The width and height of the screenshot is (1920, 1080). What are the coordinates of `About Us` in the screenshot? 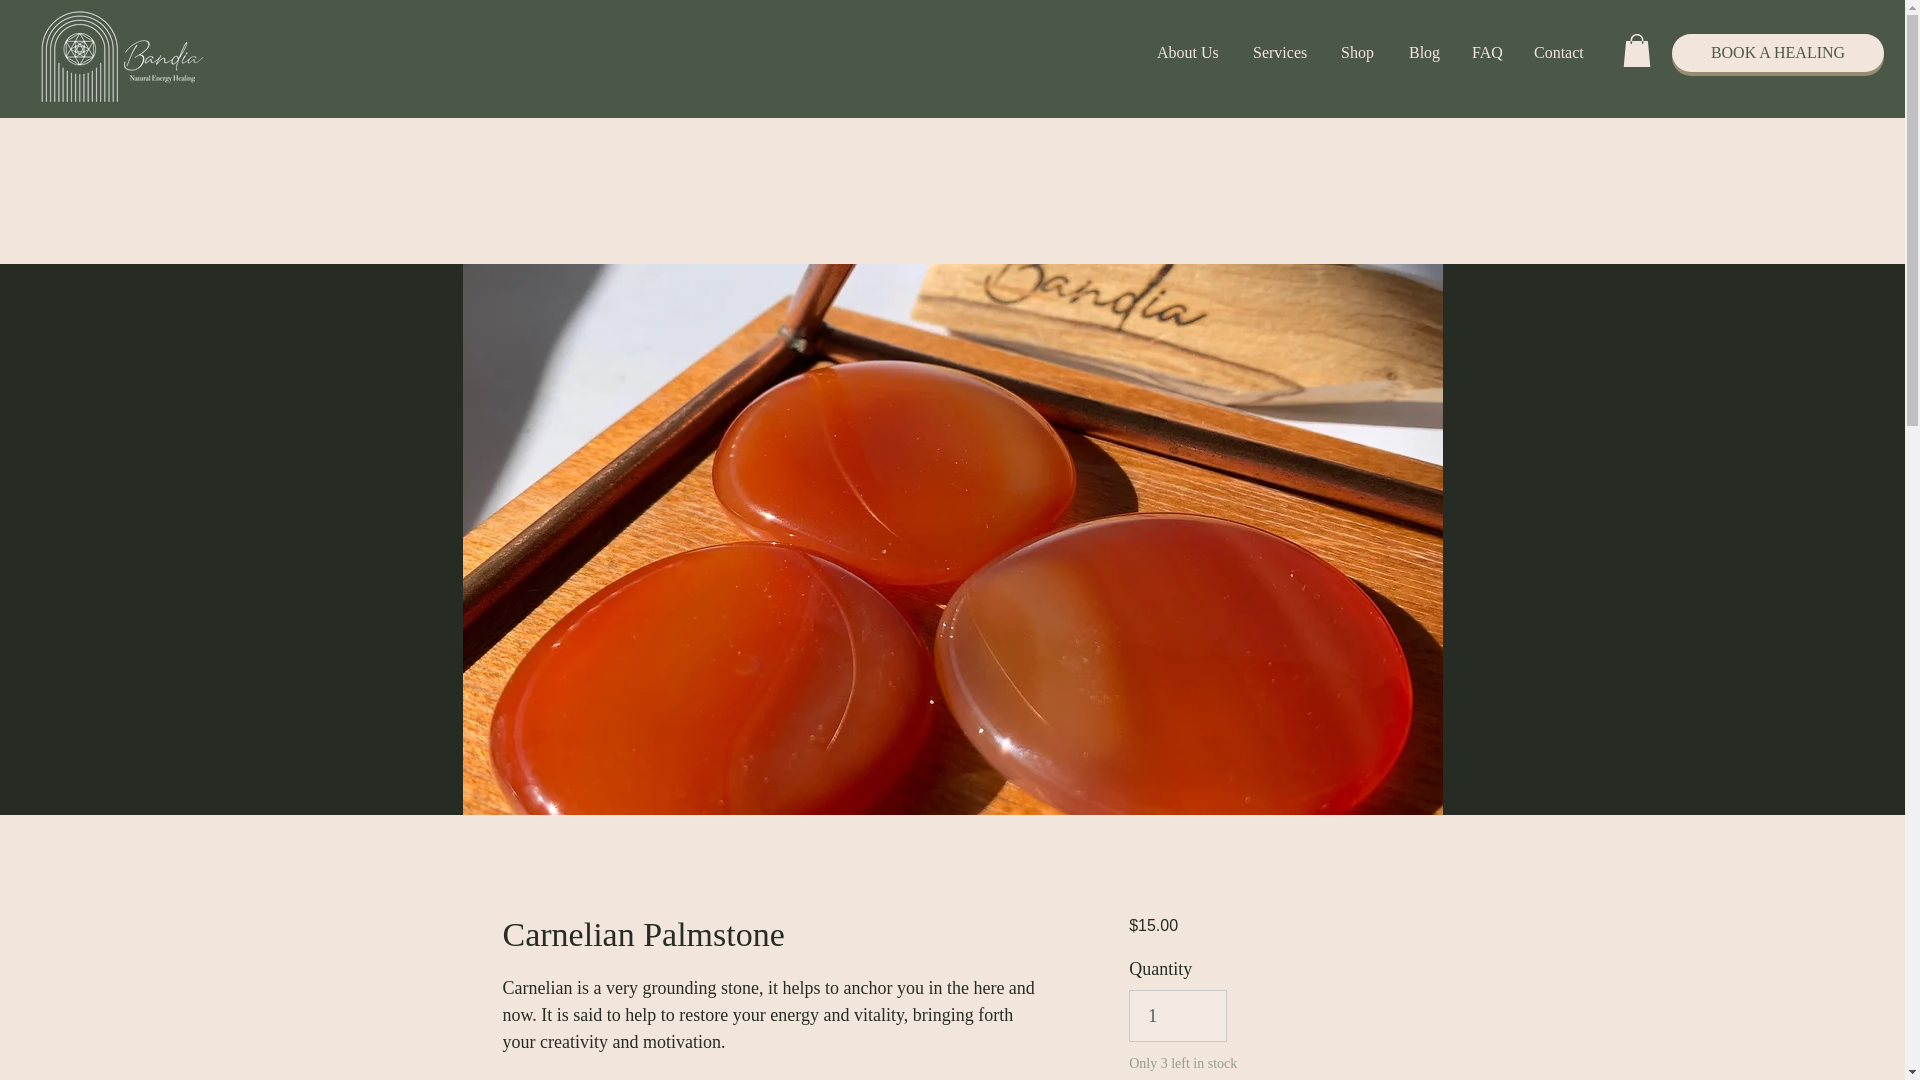 It's located at (1189, 52).